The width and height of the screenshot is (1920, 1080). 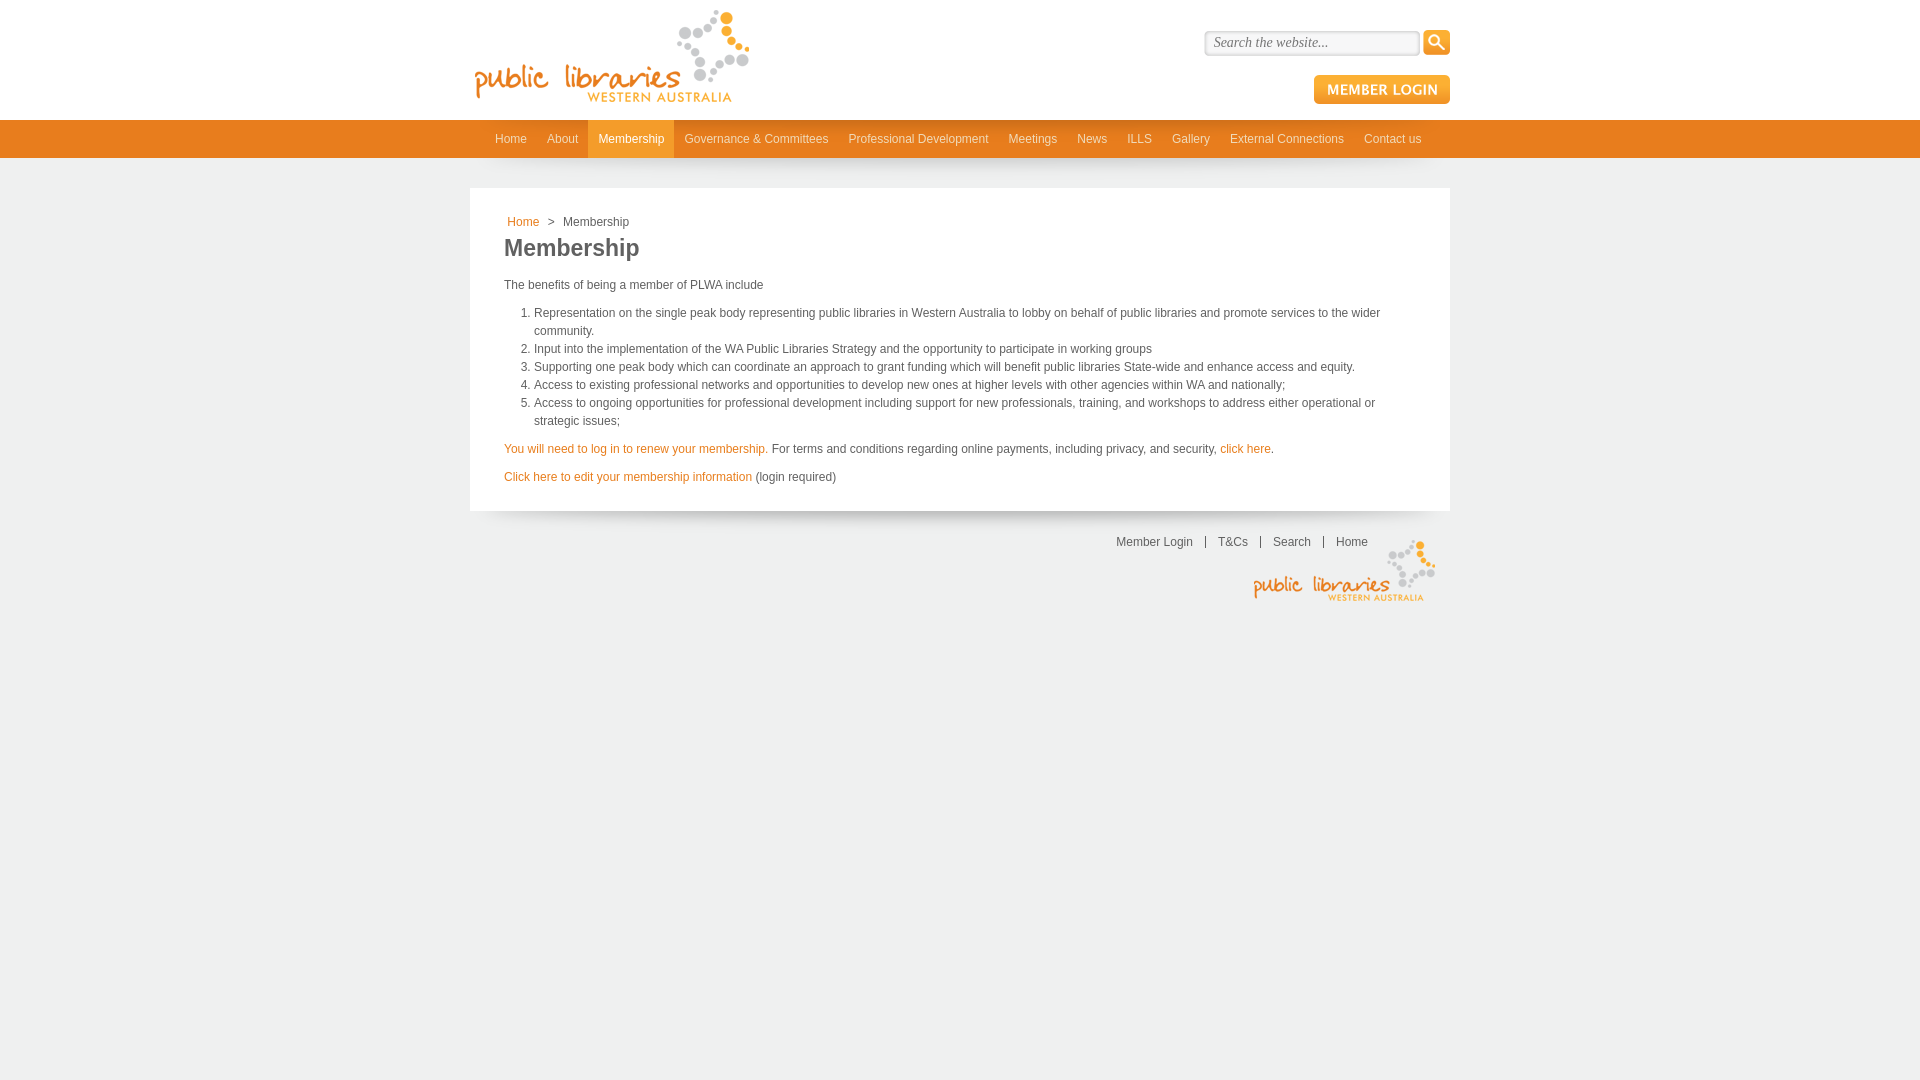 What do you see at coordinates (511, 139) in the screenshot?
I see `Home` at bounding box center [511, 139].